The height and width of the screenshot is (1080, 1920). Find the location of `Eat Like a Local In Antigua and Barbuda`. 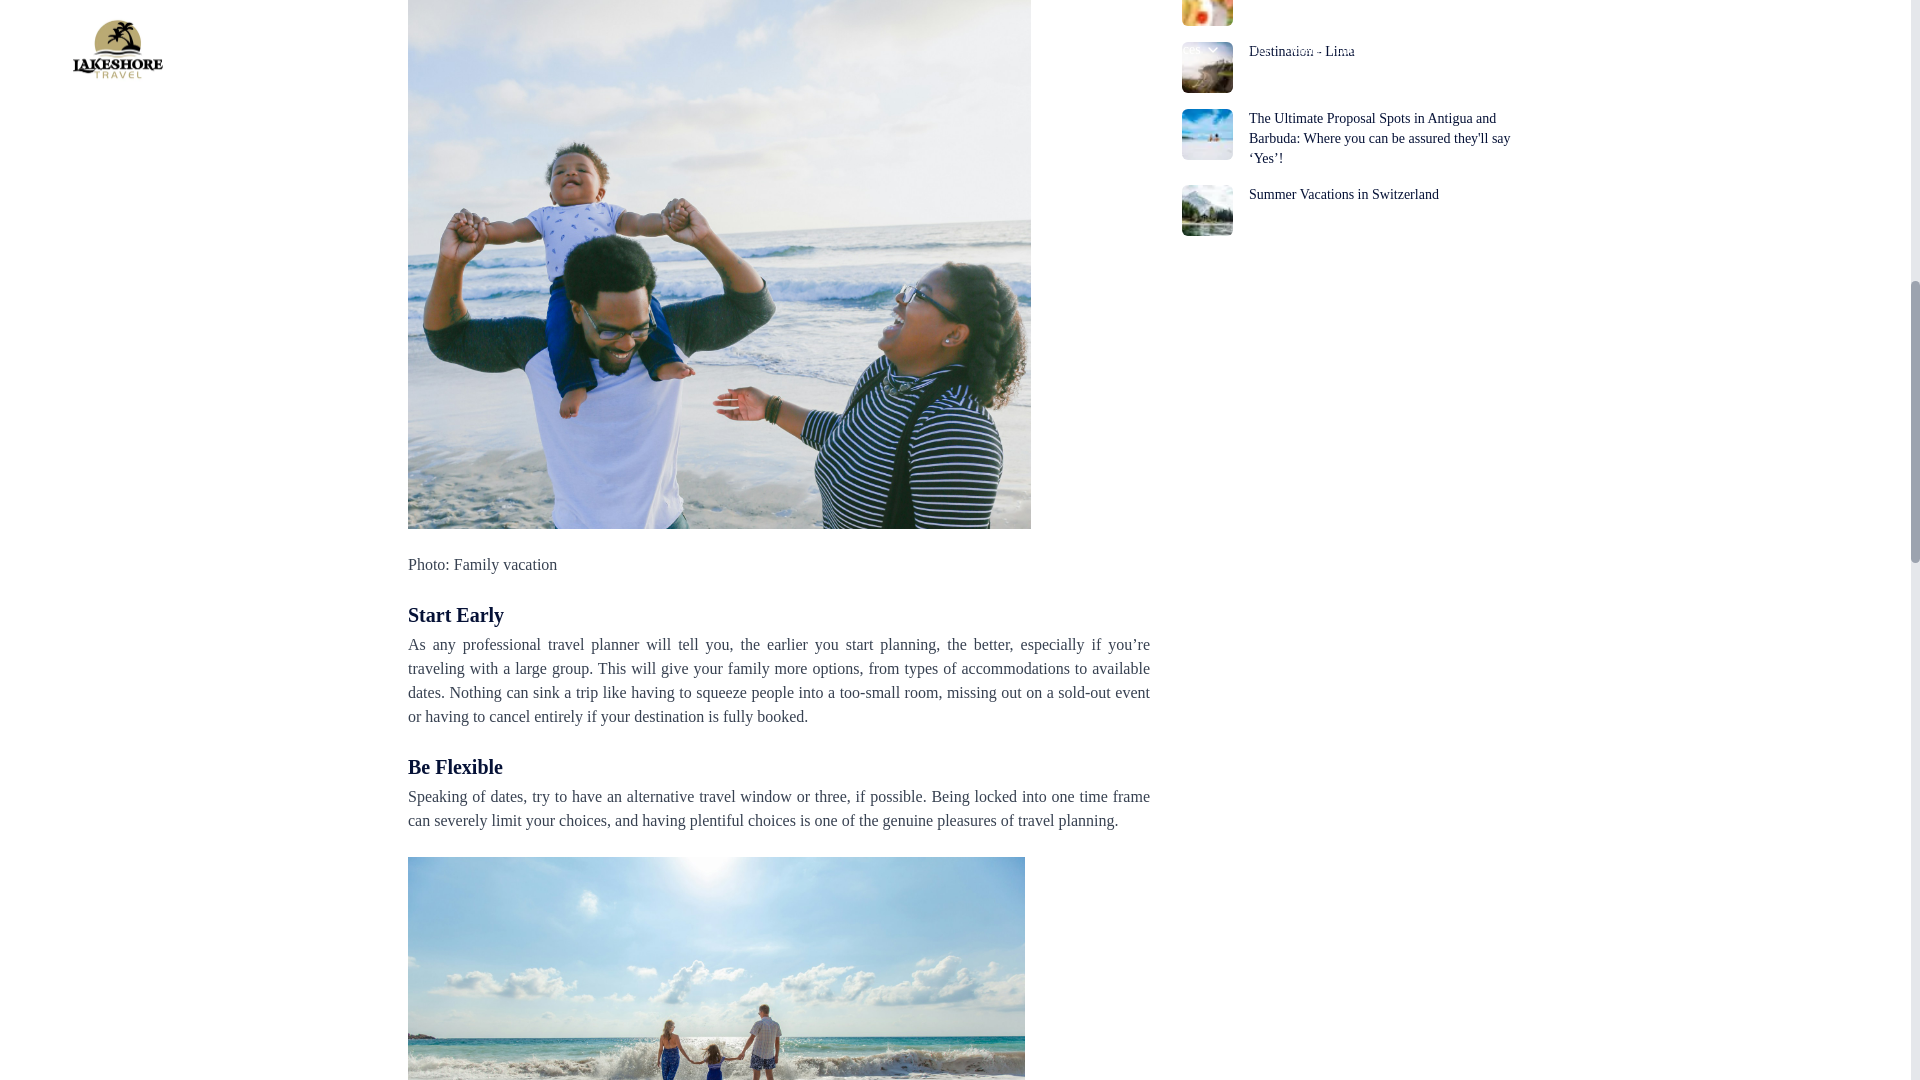

Eat Like a Local In Antigua and Barbuda is located at coordinates (1347, 12).